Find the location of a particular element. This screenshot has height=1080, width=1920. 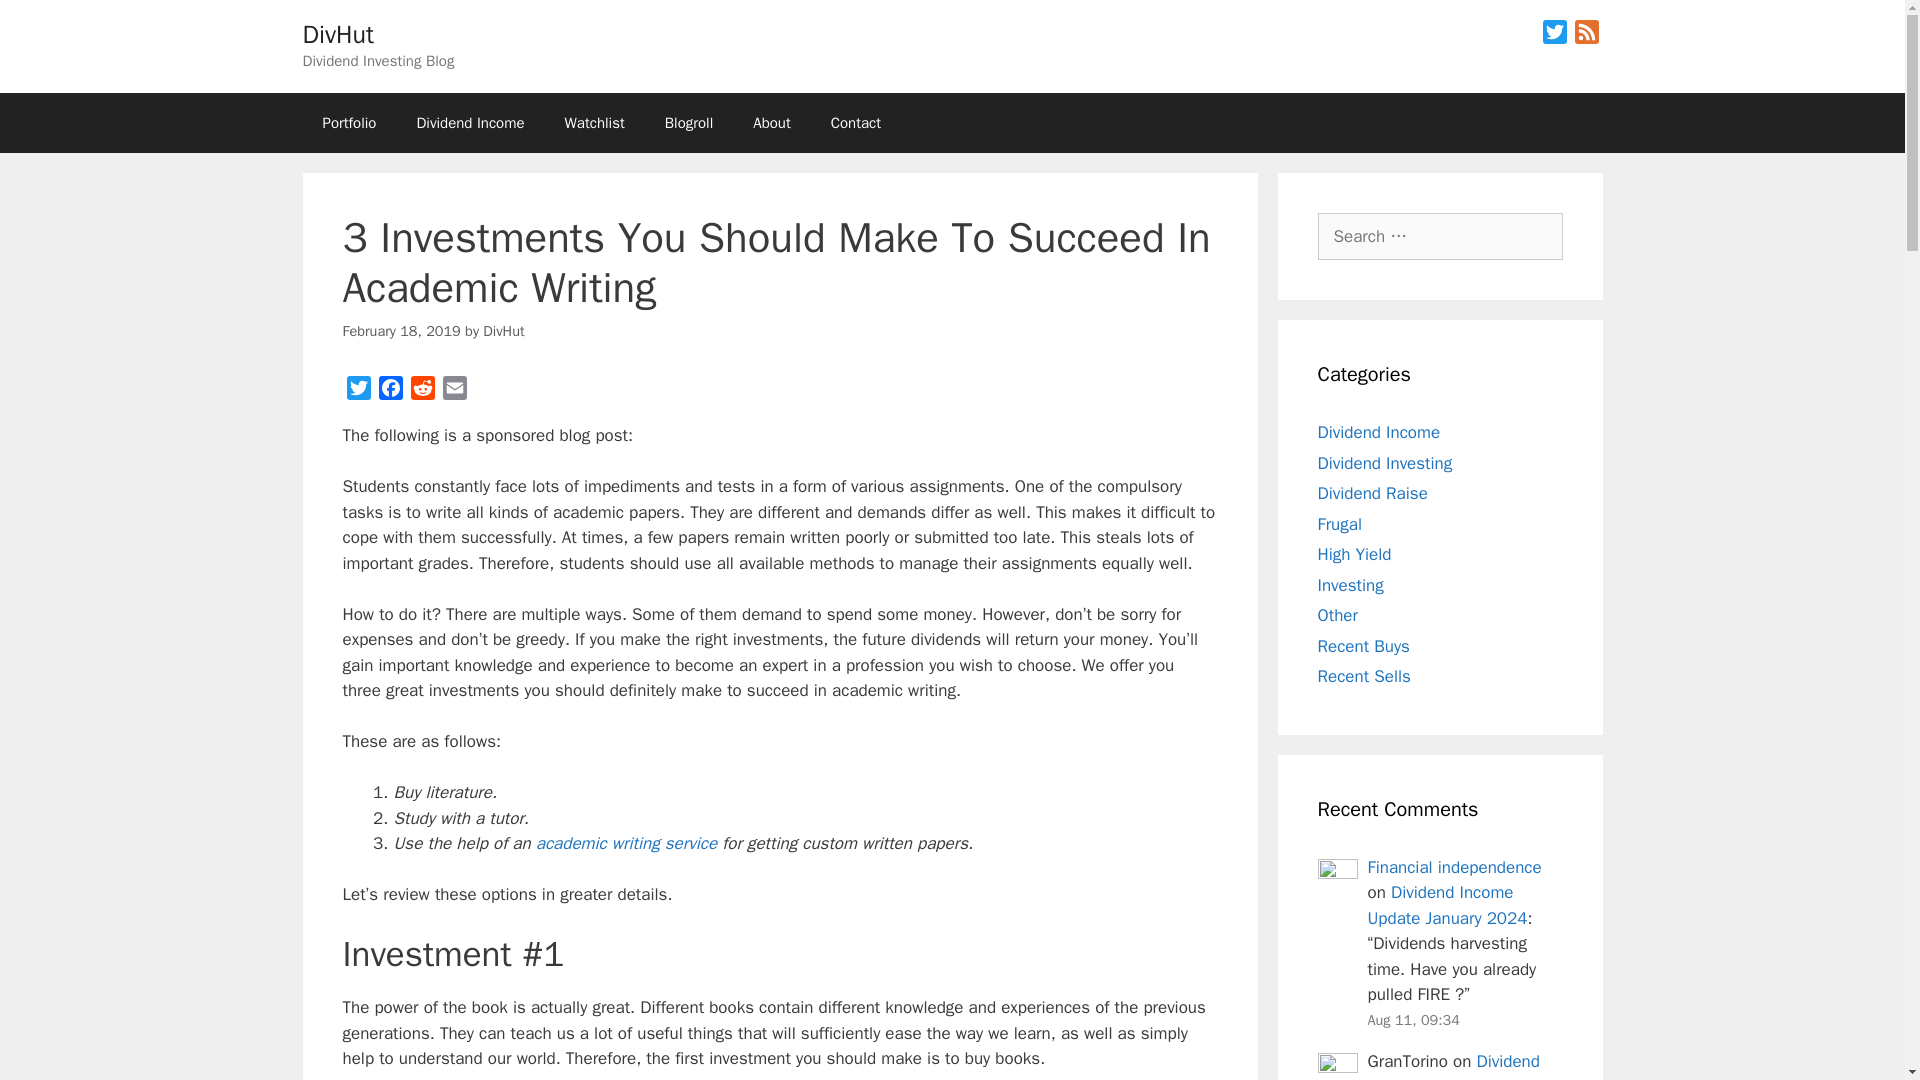

Dividend Raise is located at coordinates (1372, 493).